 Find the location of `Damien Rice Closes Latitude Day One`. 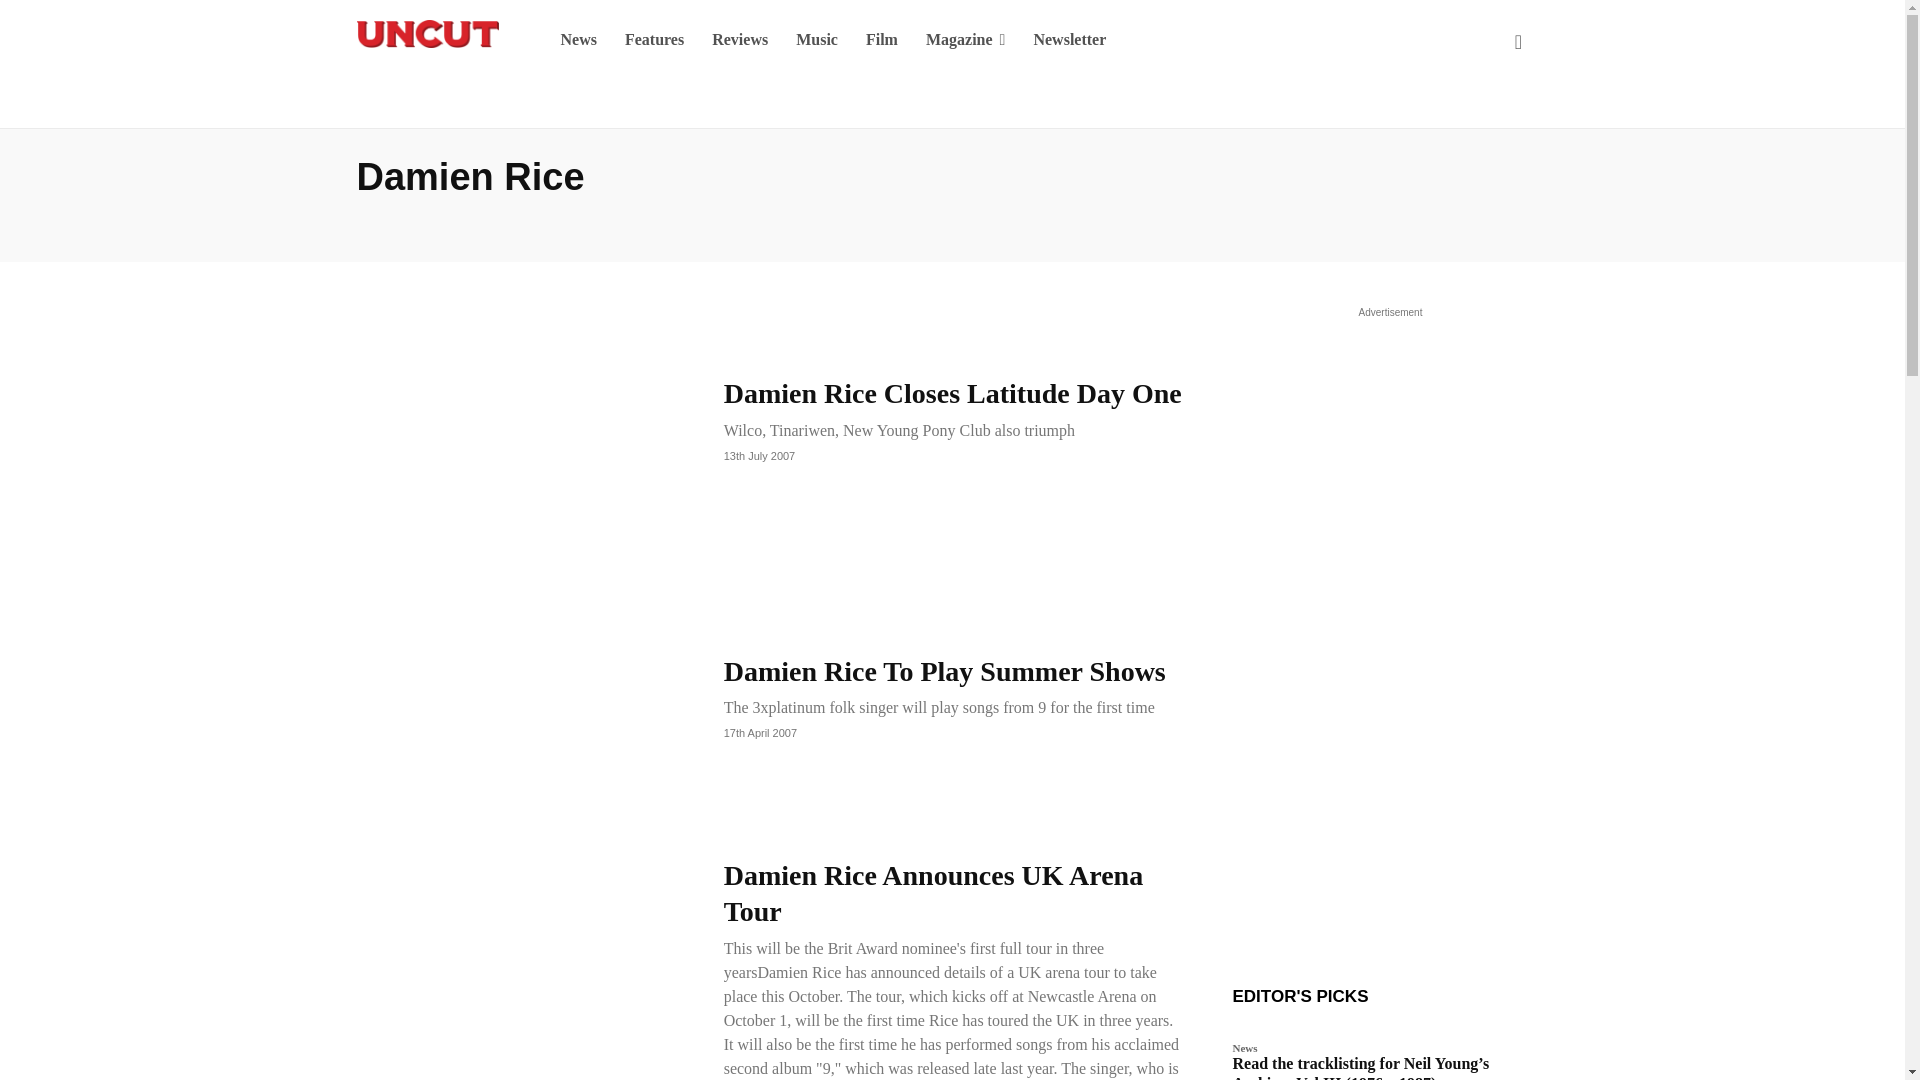

Damien Rice Closes Latitude Day One is located at coordinates (952, 394).